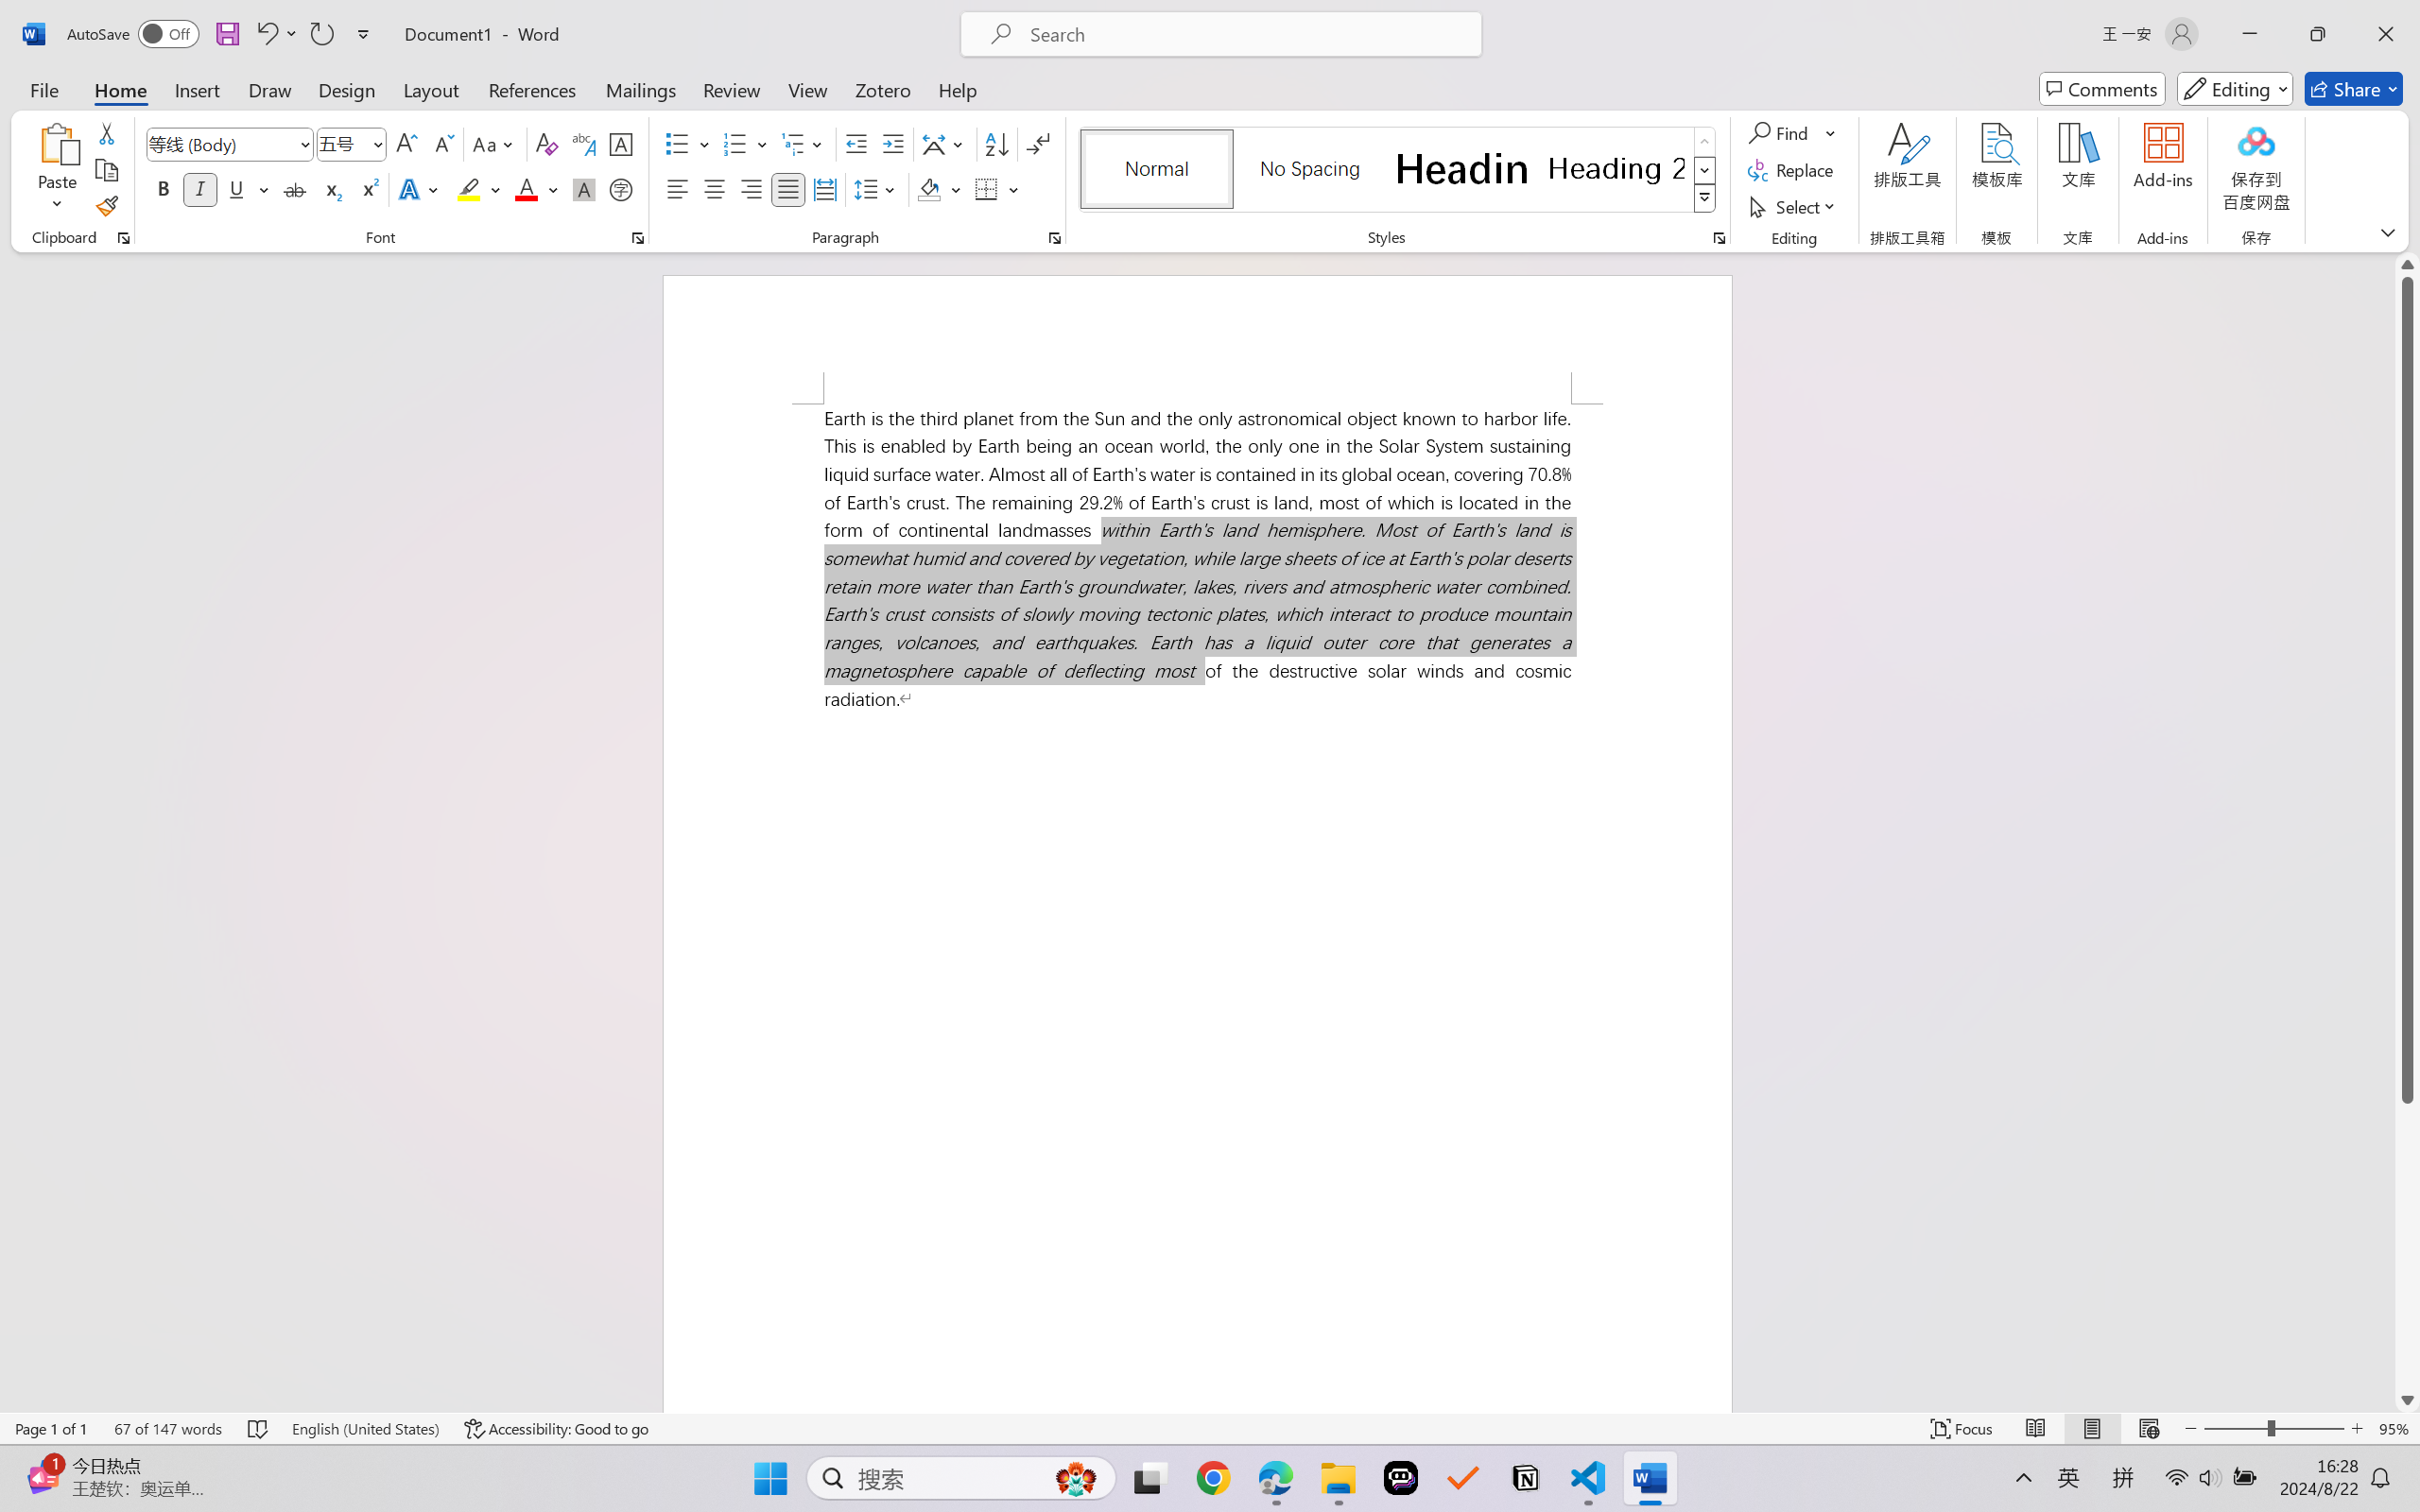  I want to click on Shrink Font, so click(442, 144).